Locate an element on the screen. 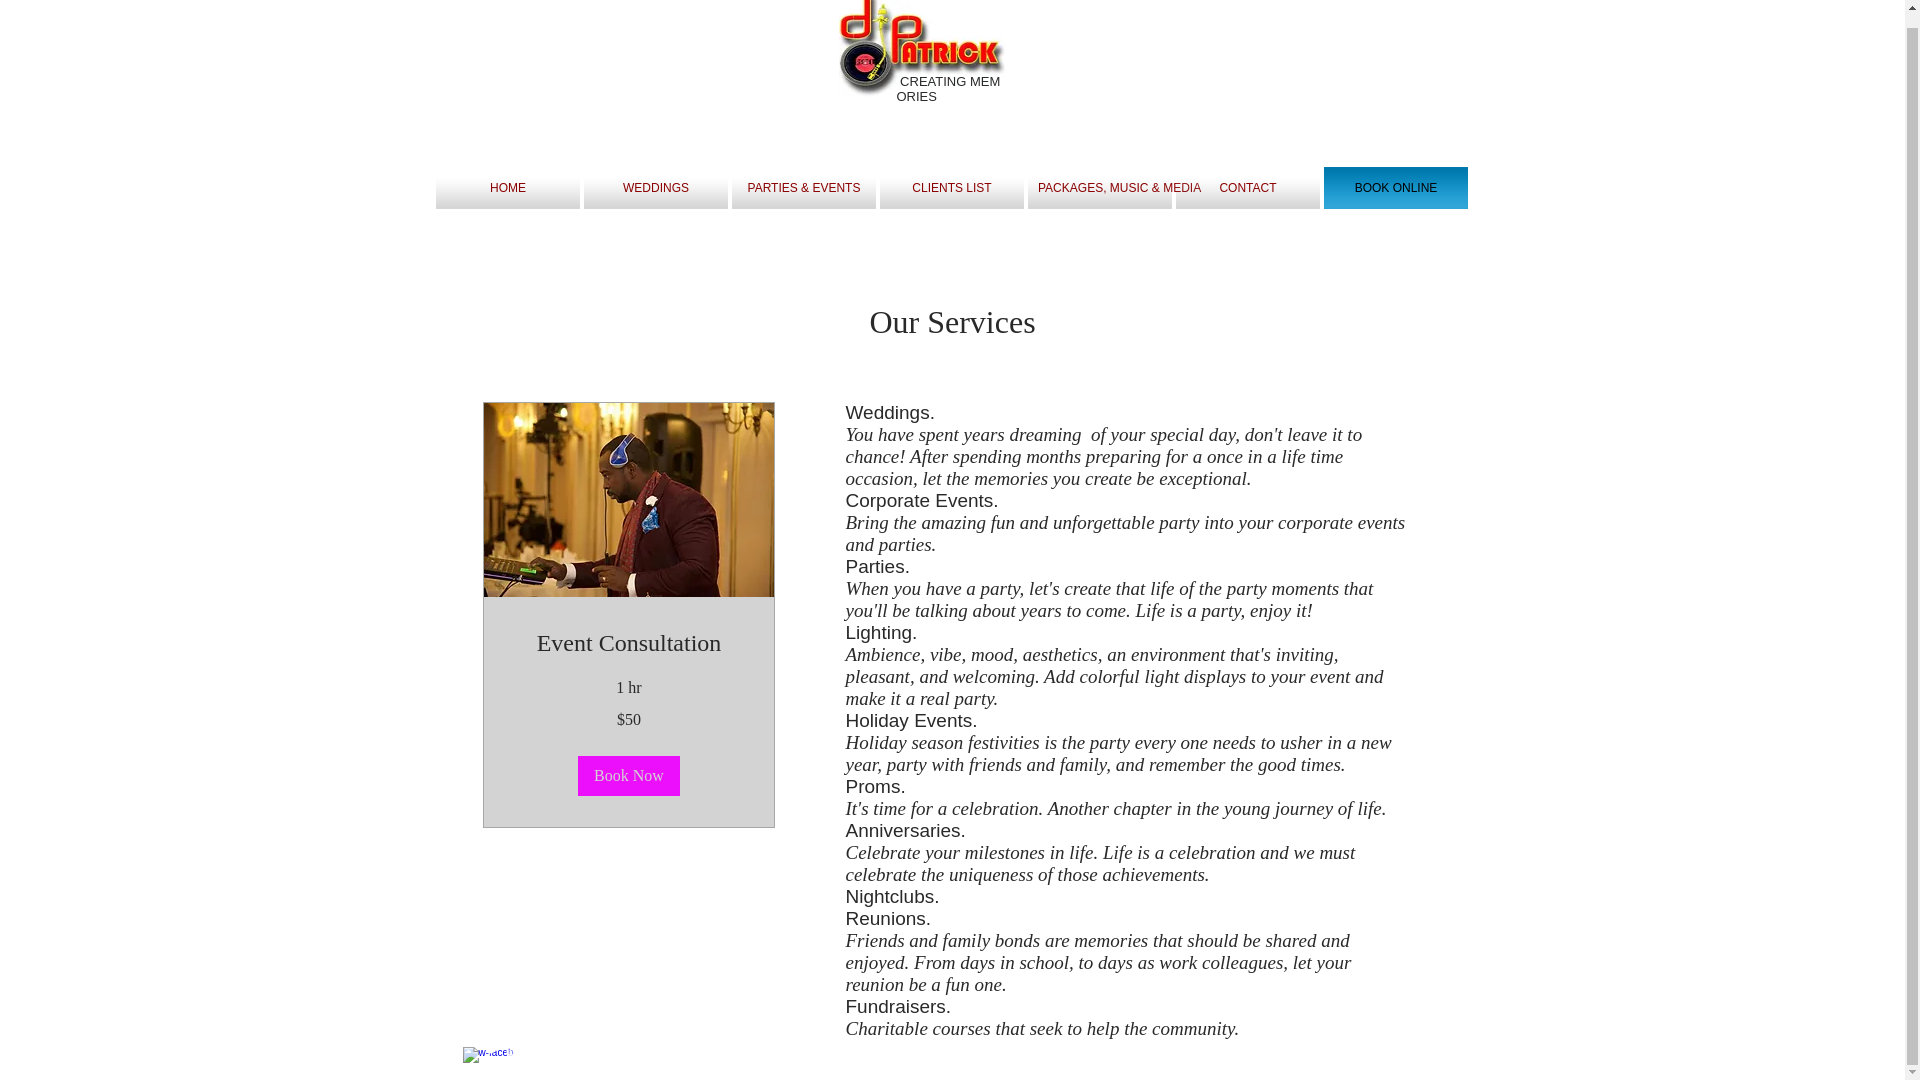 Image resolution: width=1920 pixels, height=1080 pixels.  CREATING MEMORIES is located at coordinates (948, 88).